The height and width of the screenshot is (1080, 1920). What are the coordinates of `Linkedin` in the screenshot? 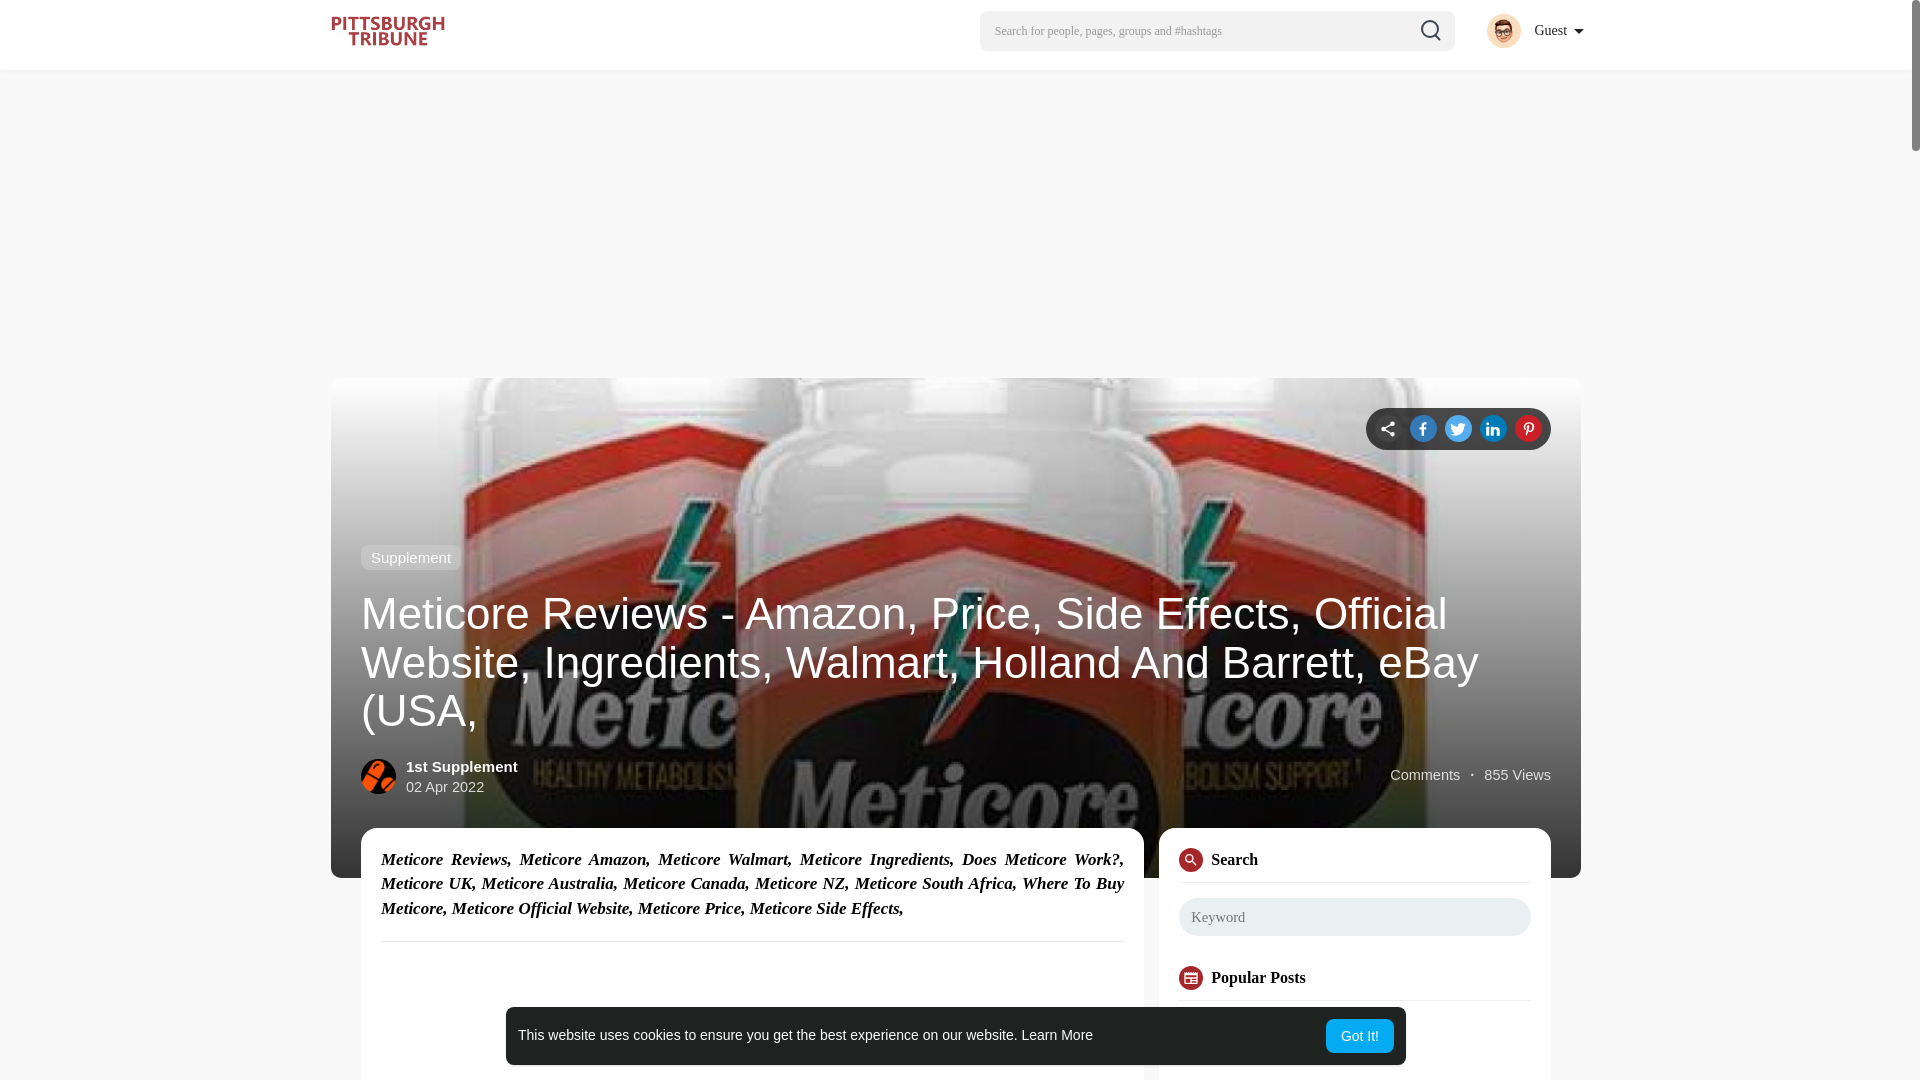 It's located at (1494, 428).